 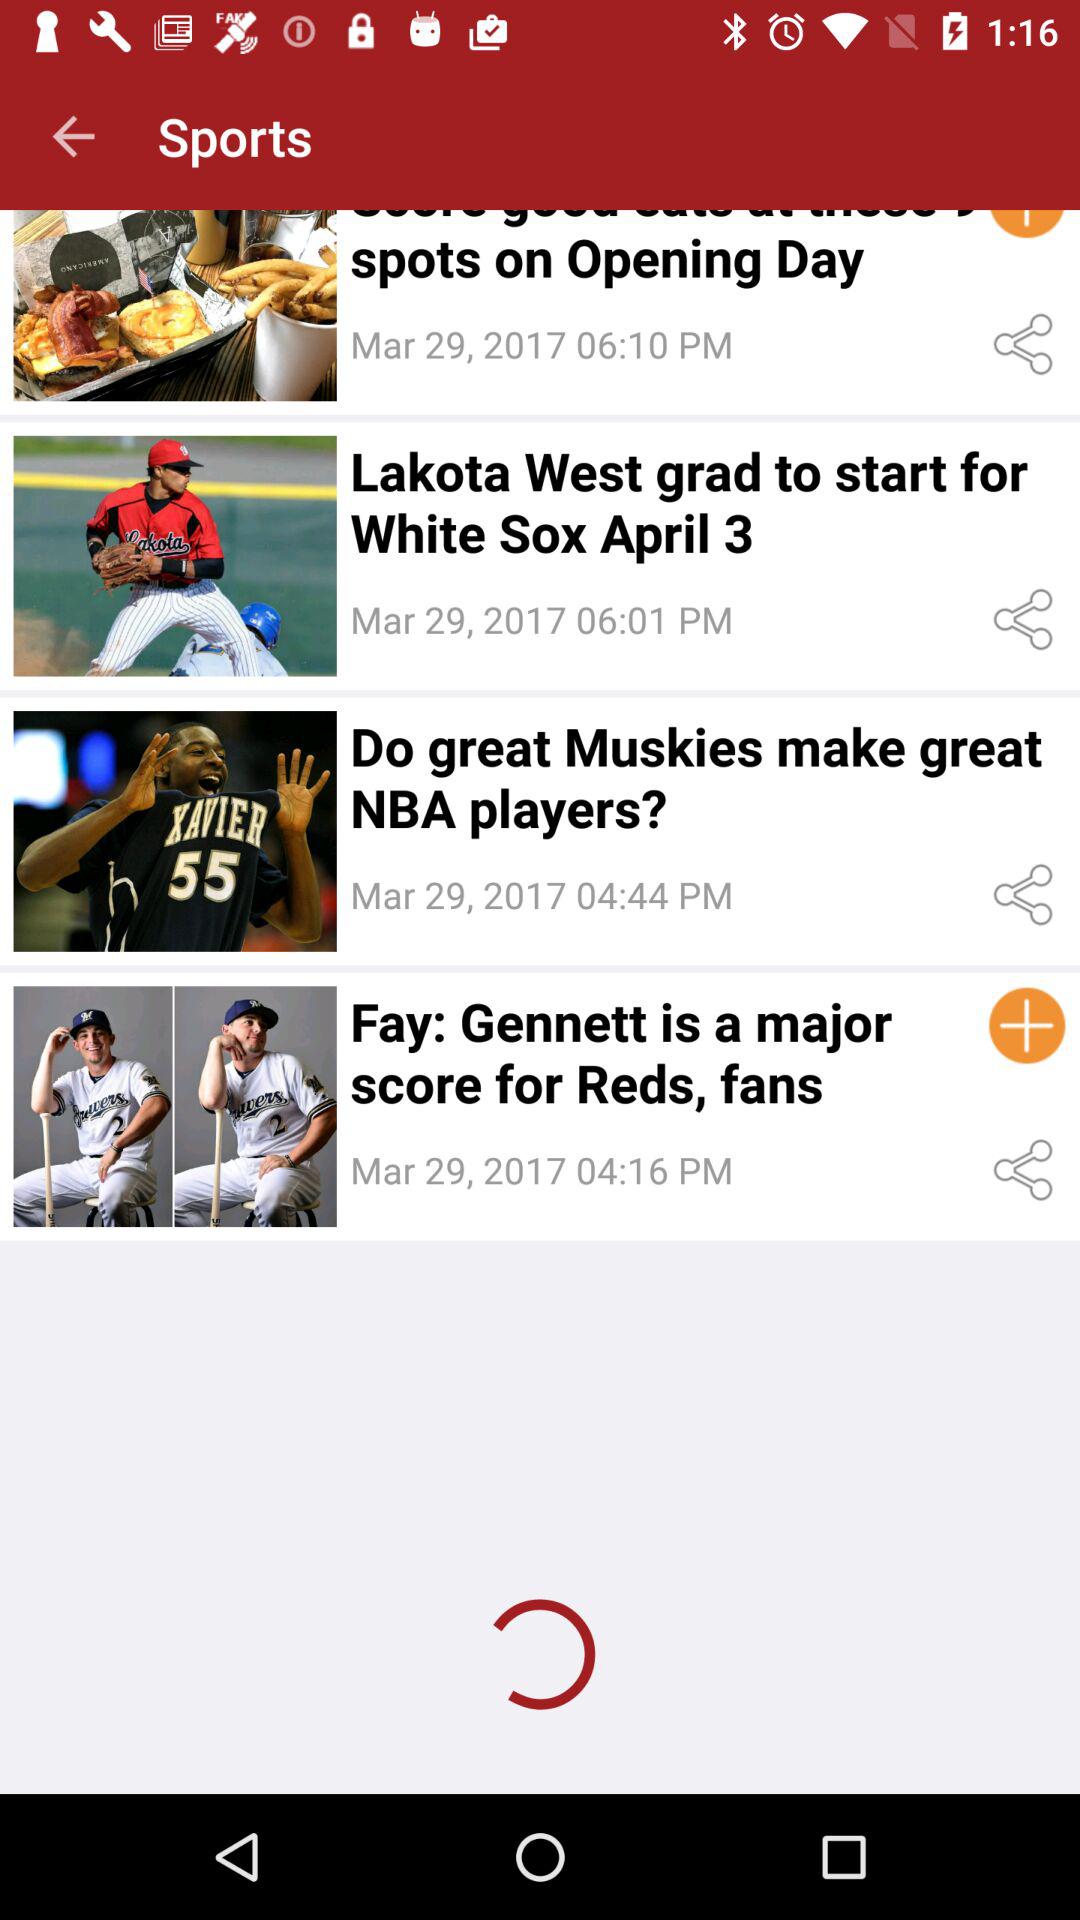 I want to click on select icon next to the sports app, so click(x=73, y=136).